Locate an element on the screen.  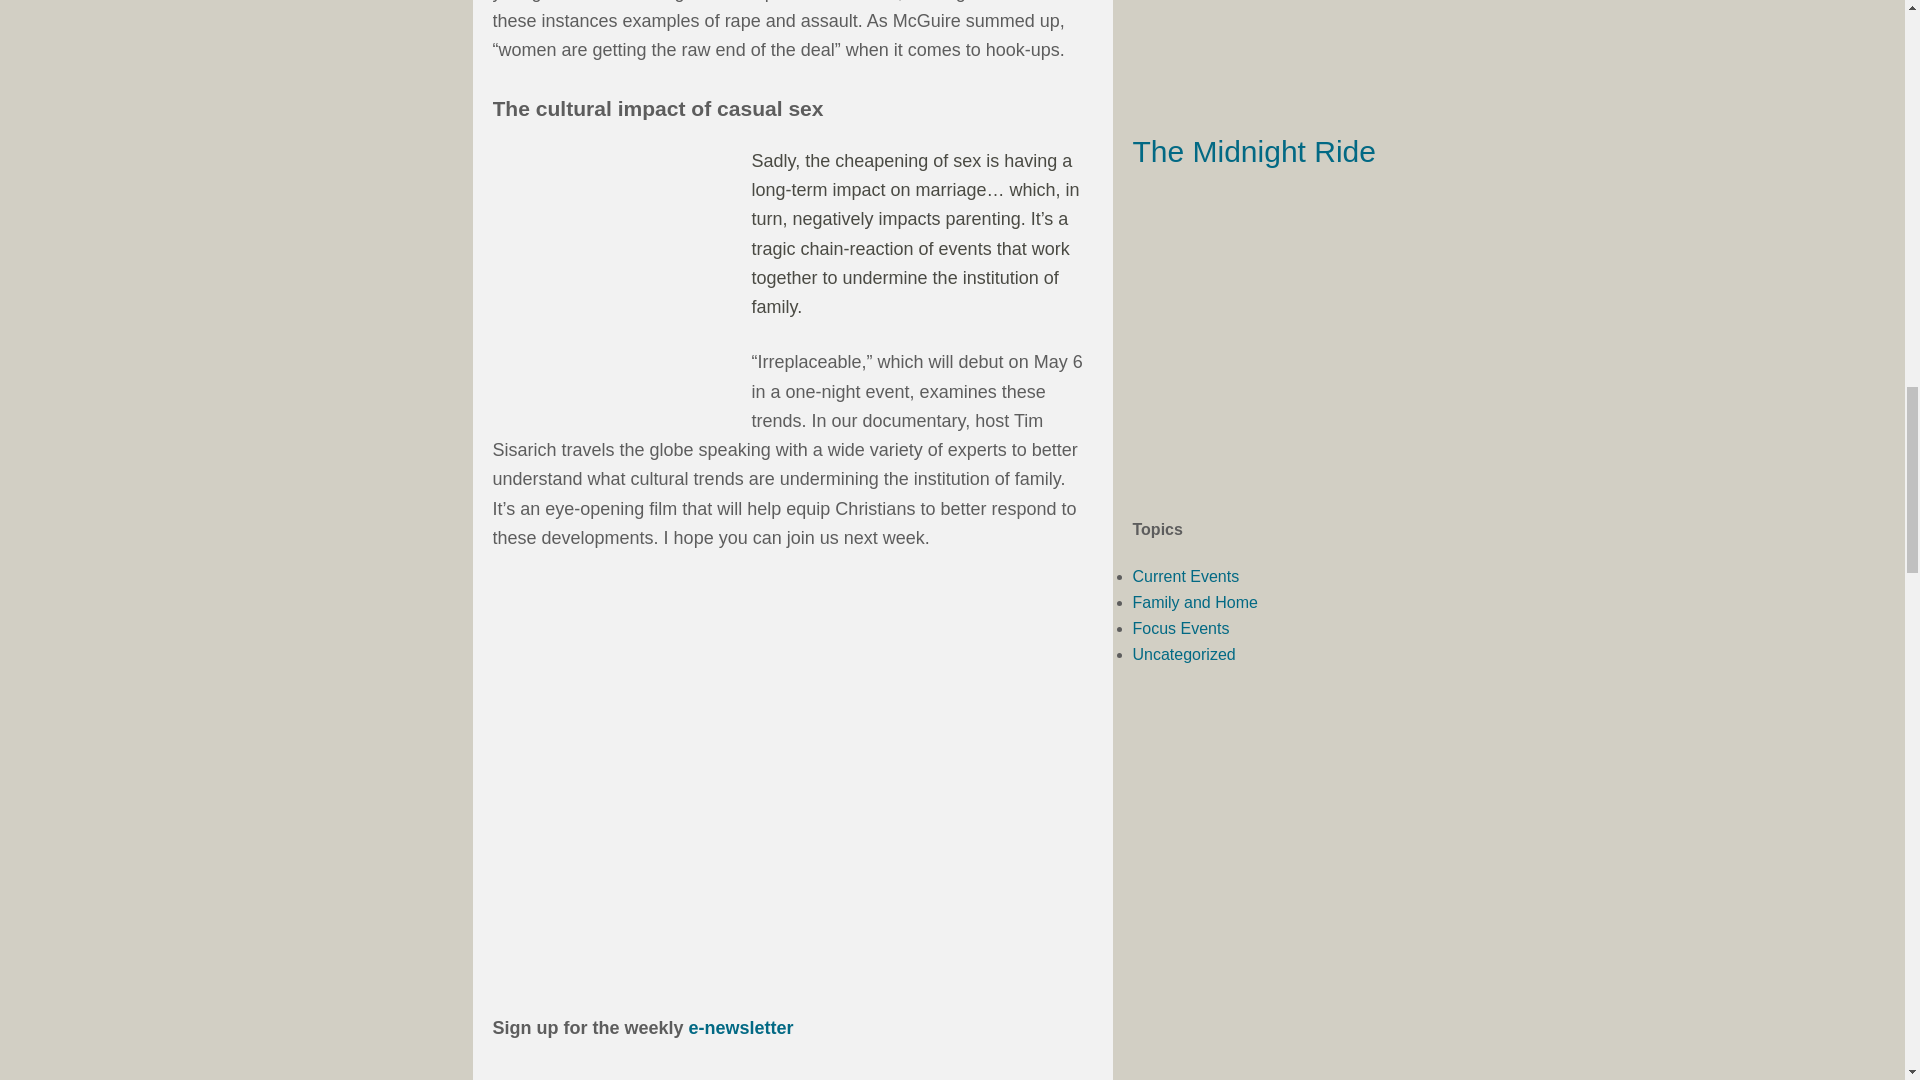
Current Events is located at coordinates (1185, 576).